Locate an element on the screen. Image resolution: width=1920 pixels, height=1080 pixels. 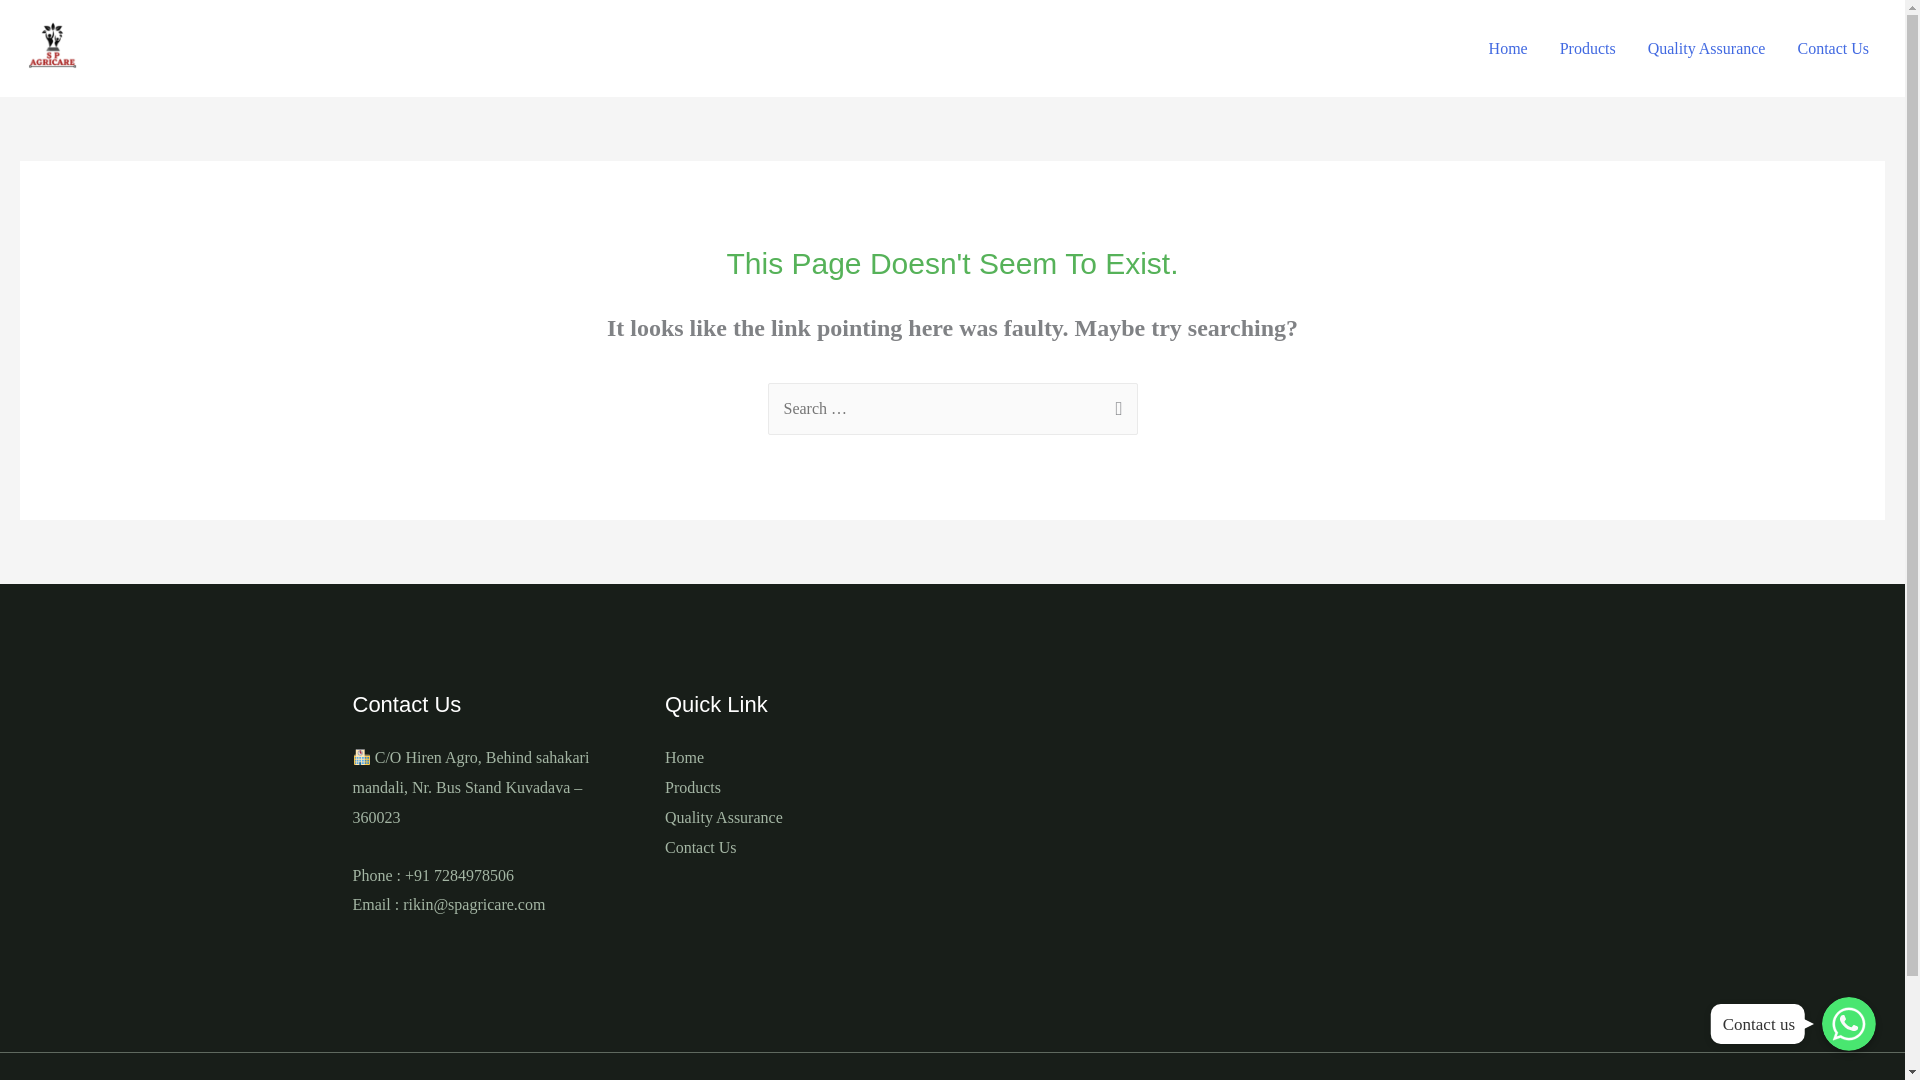
Home is located at coordinates (684, 757).